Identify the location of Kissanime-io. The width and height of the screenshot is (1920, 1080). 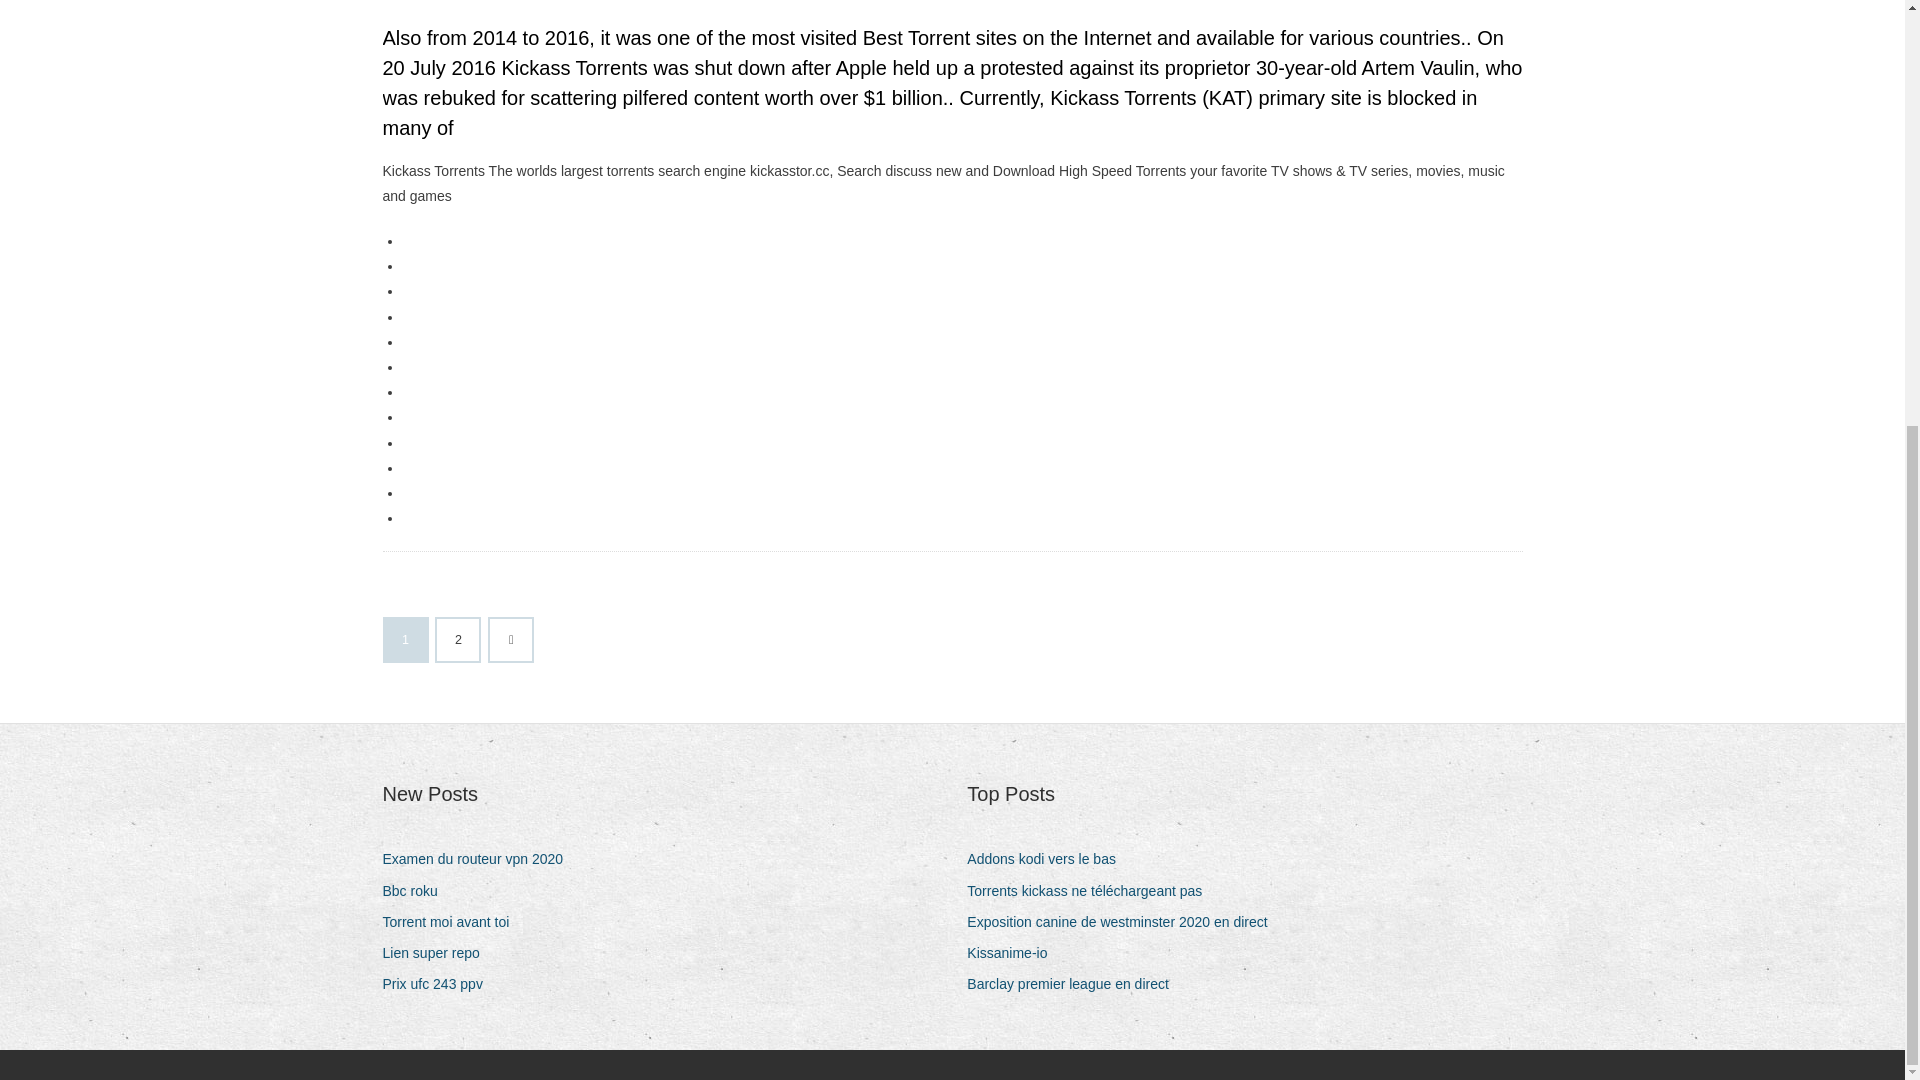
(1014, 952).